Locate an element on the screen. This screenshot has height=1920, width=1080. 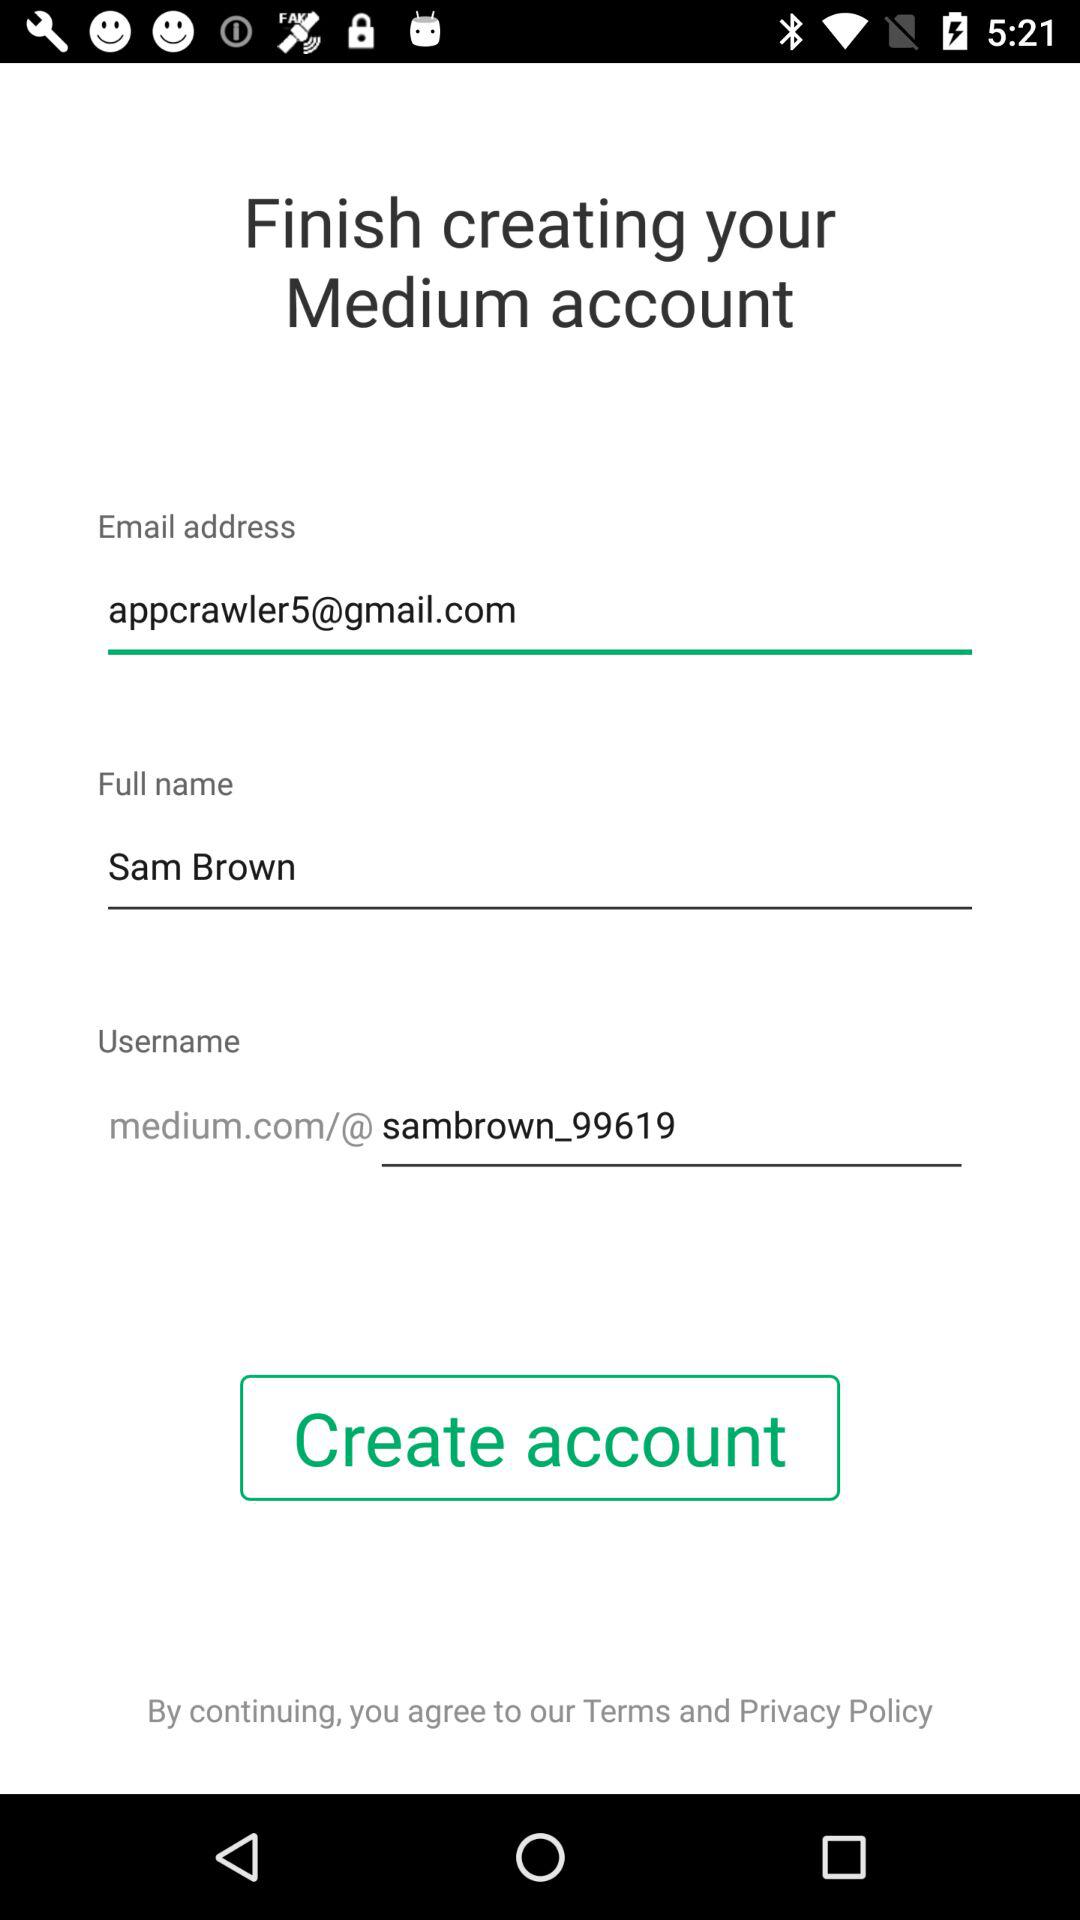
scroll until sam brown icon is located at coordinates (540, 866).